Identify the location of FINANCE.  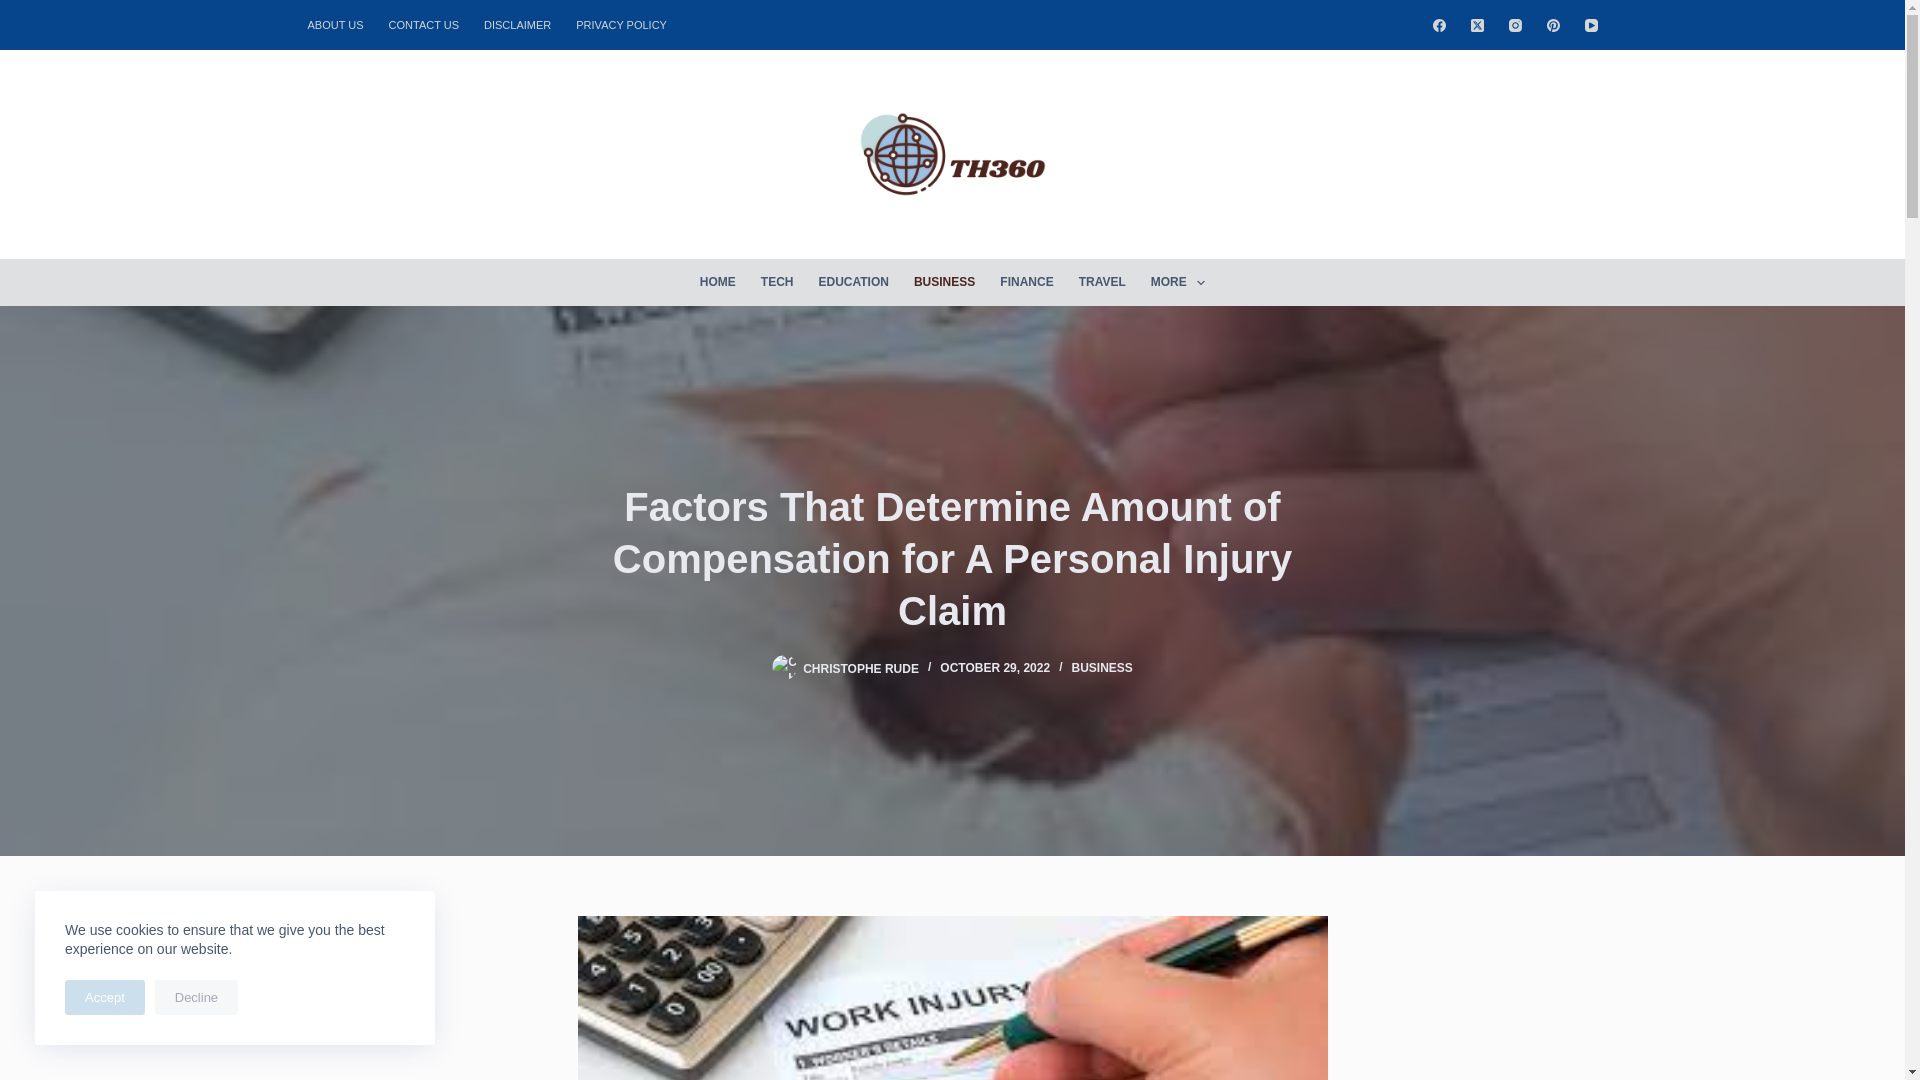
(1026, 282).